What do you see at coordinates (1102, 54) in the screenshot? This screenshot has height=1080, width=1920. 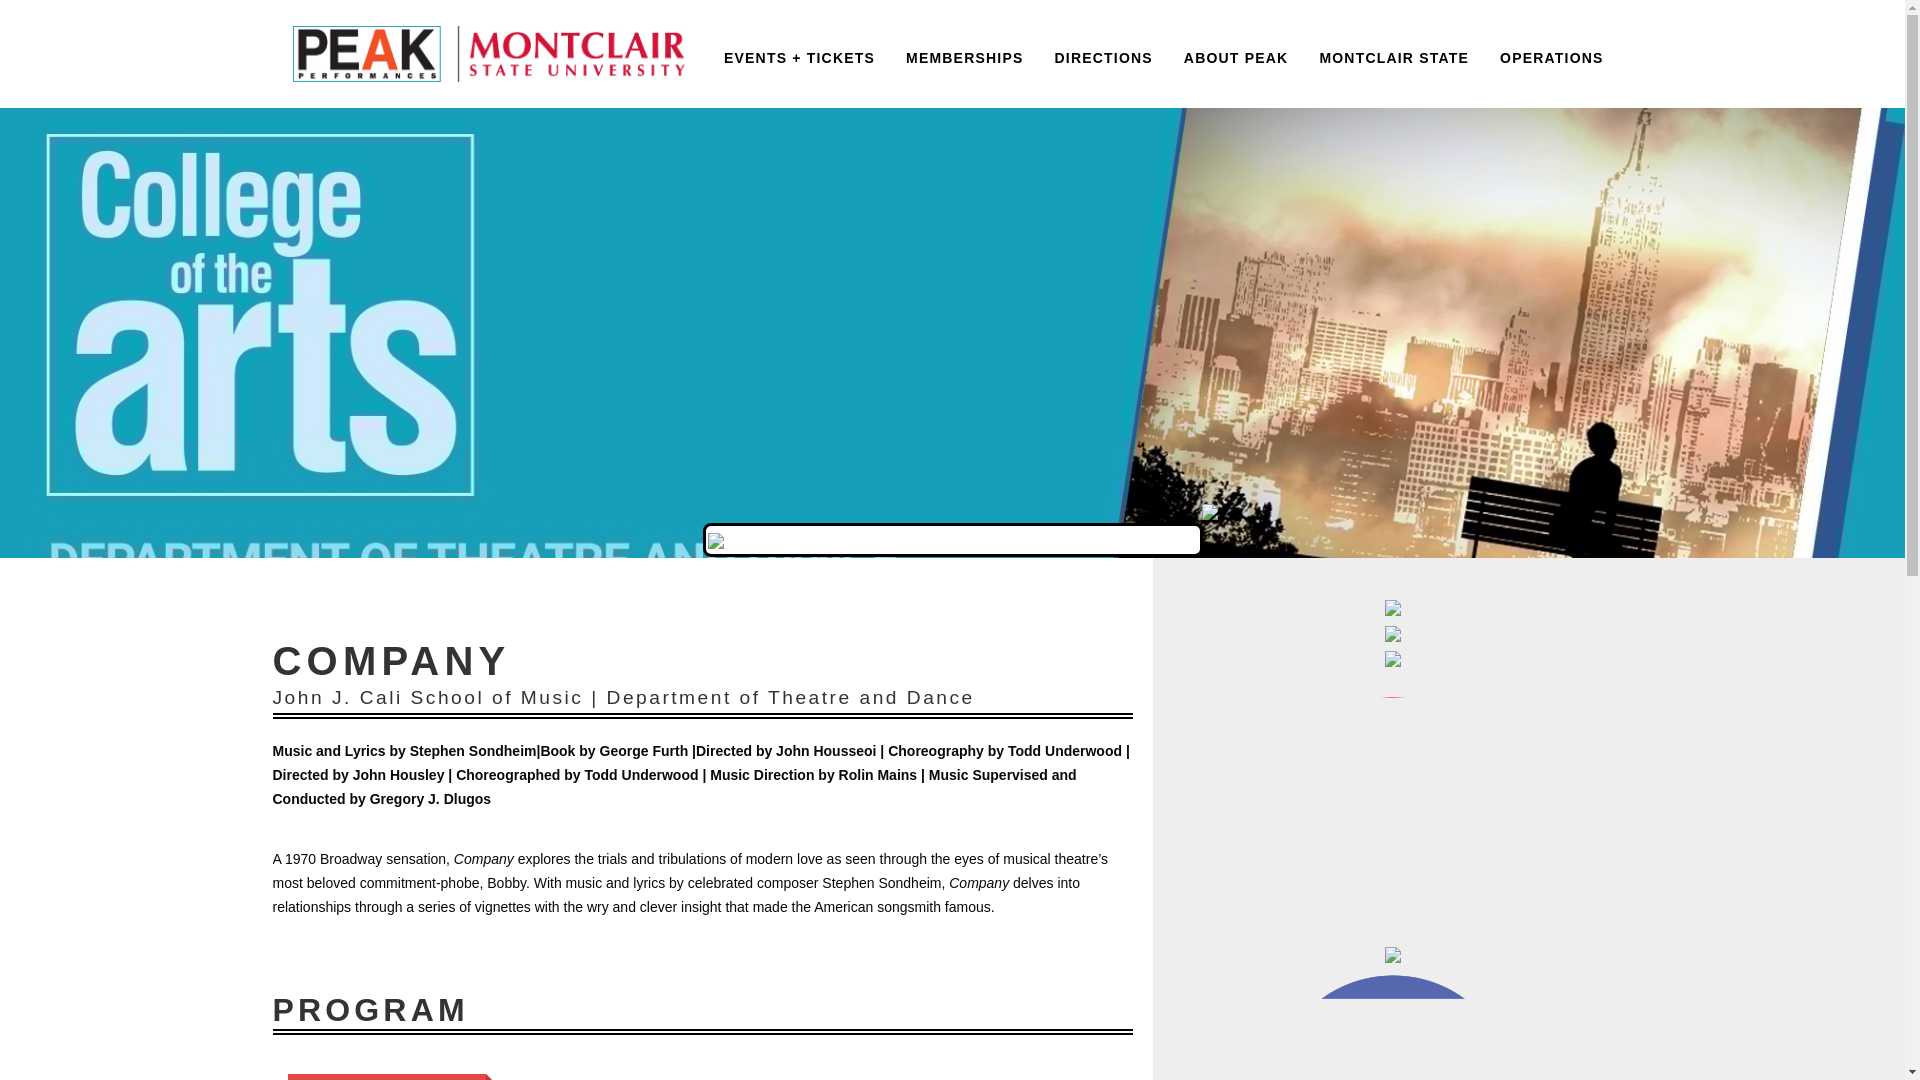 I see `DIRECTIONS` at bounding box center [1102, 54].